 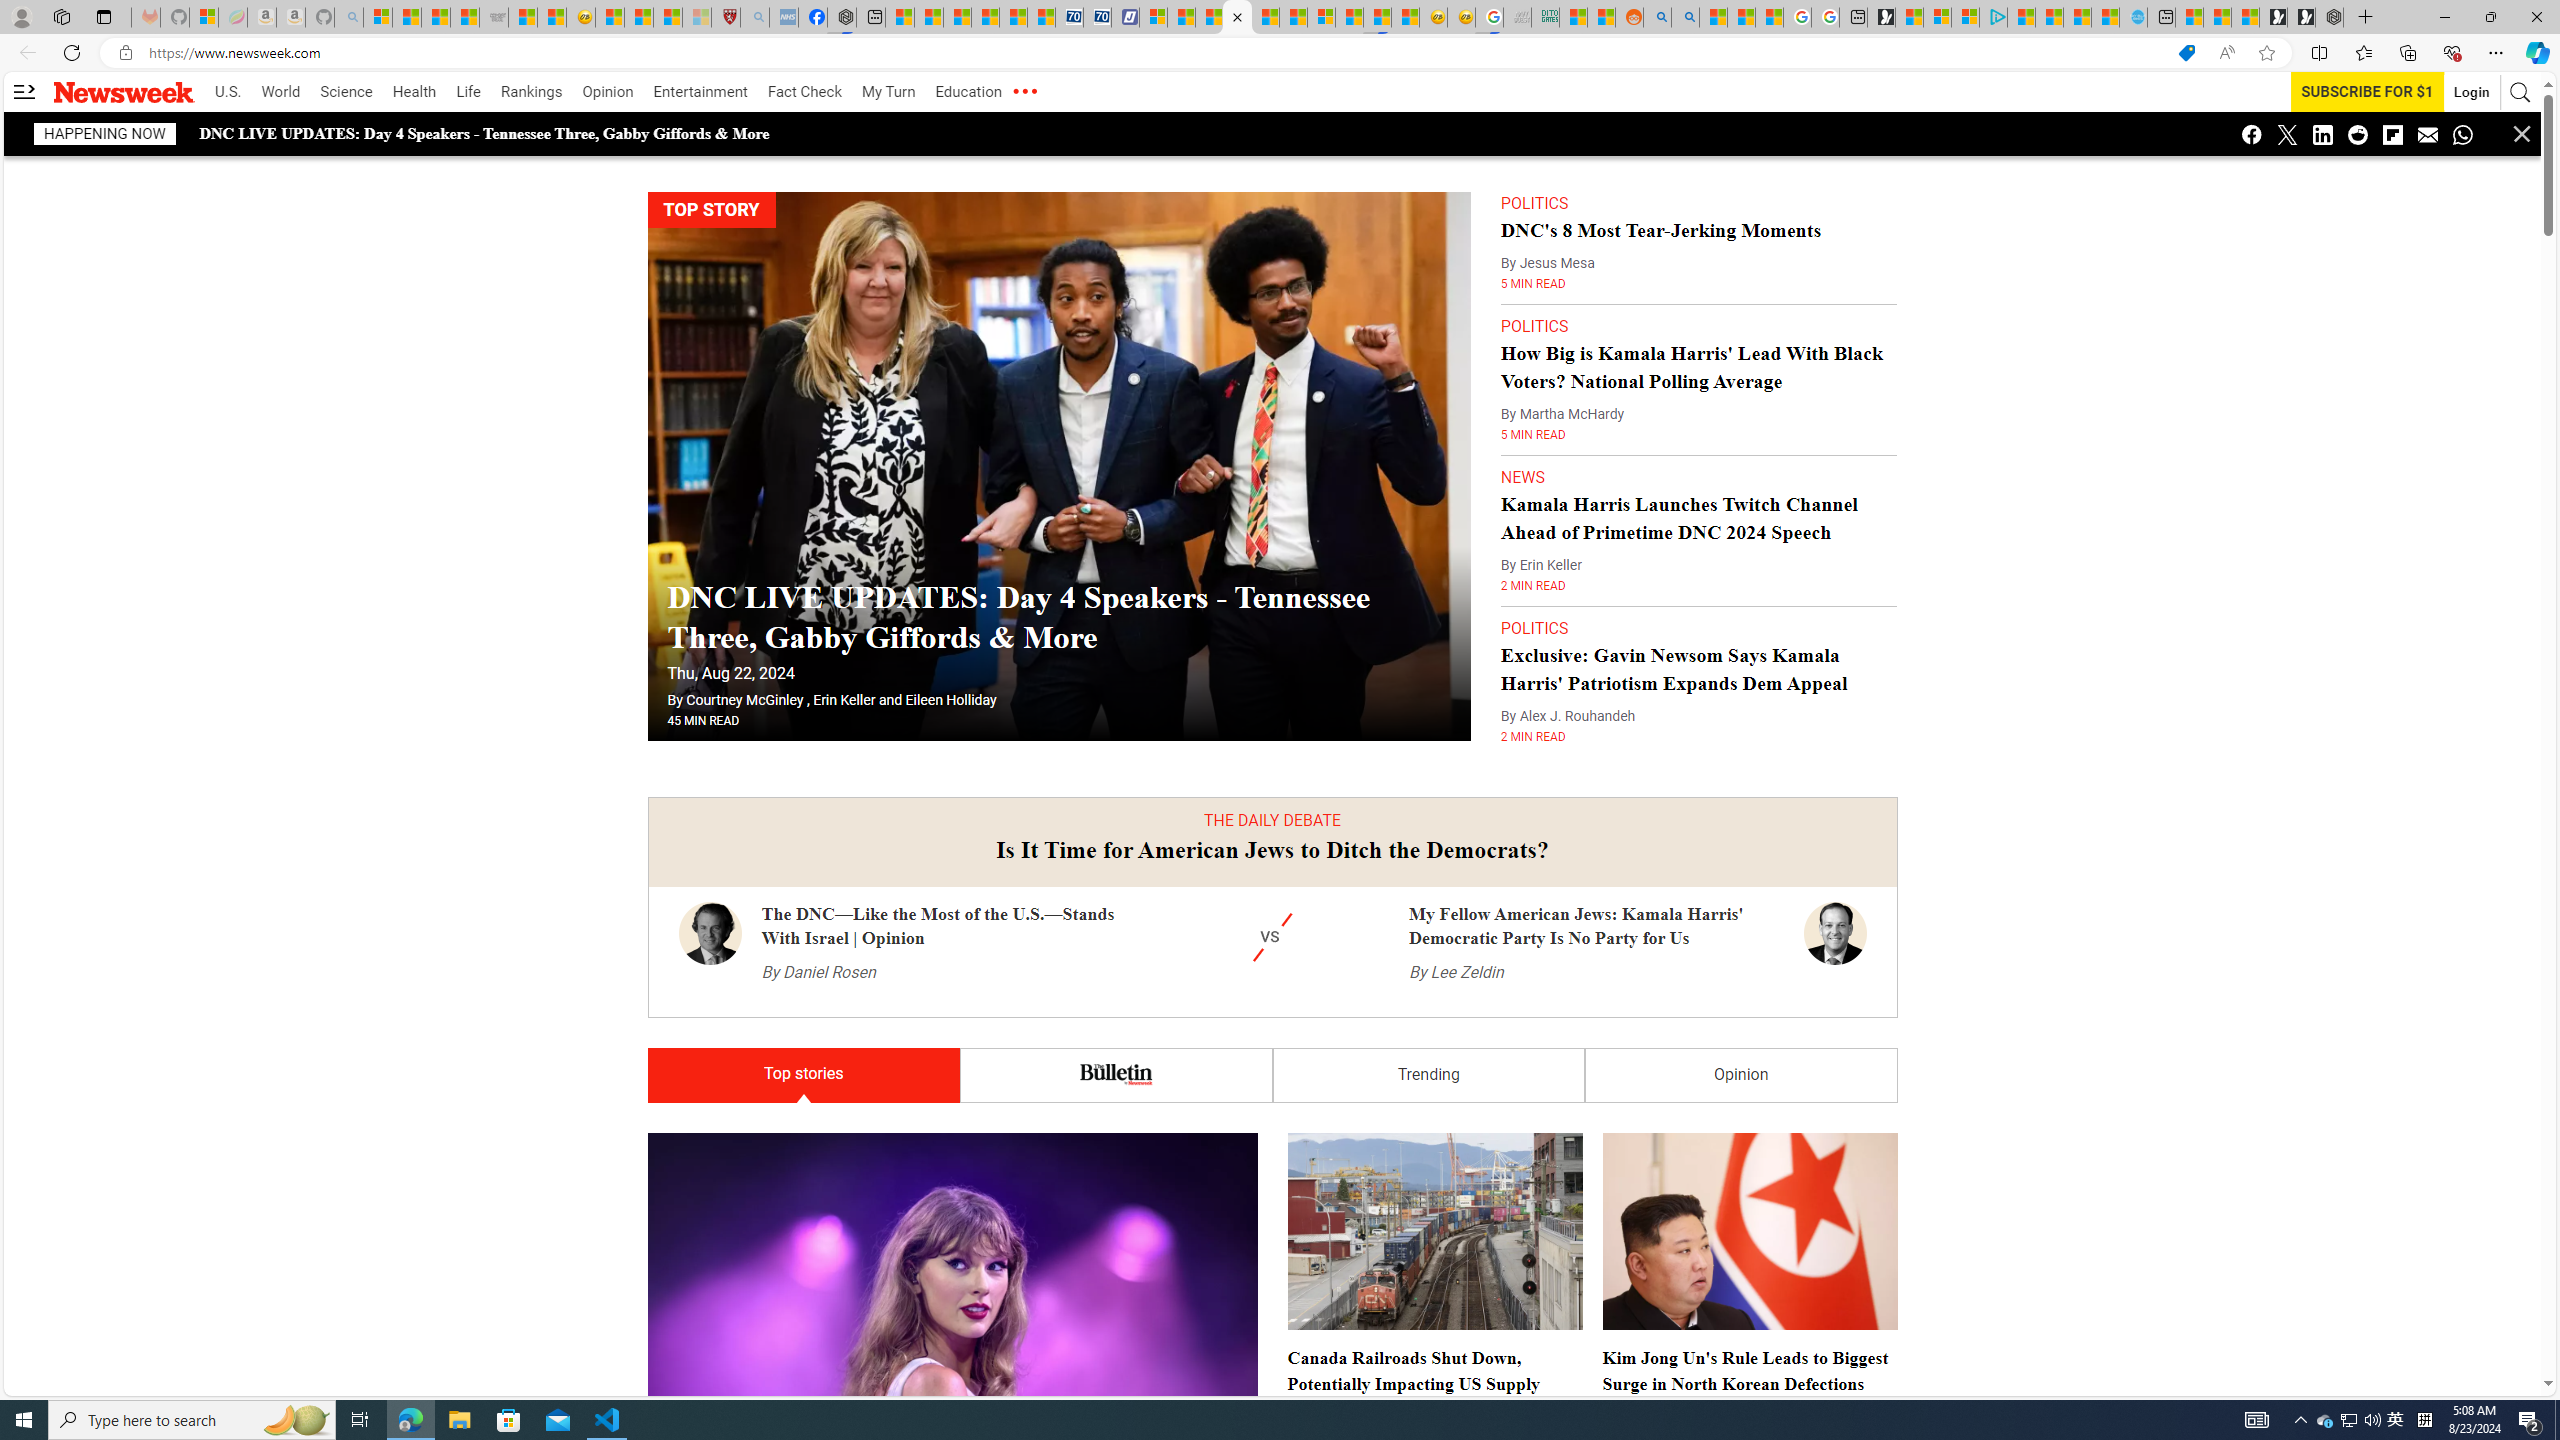 I want to click on Class: icon-reddit, so click(x=2358, y=134).